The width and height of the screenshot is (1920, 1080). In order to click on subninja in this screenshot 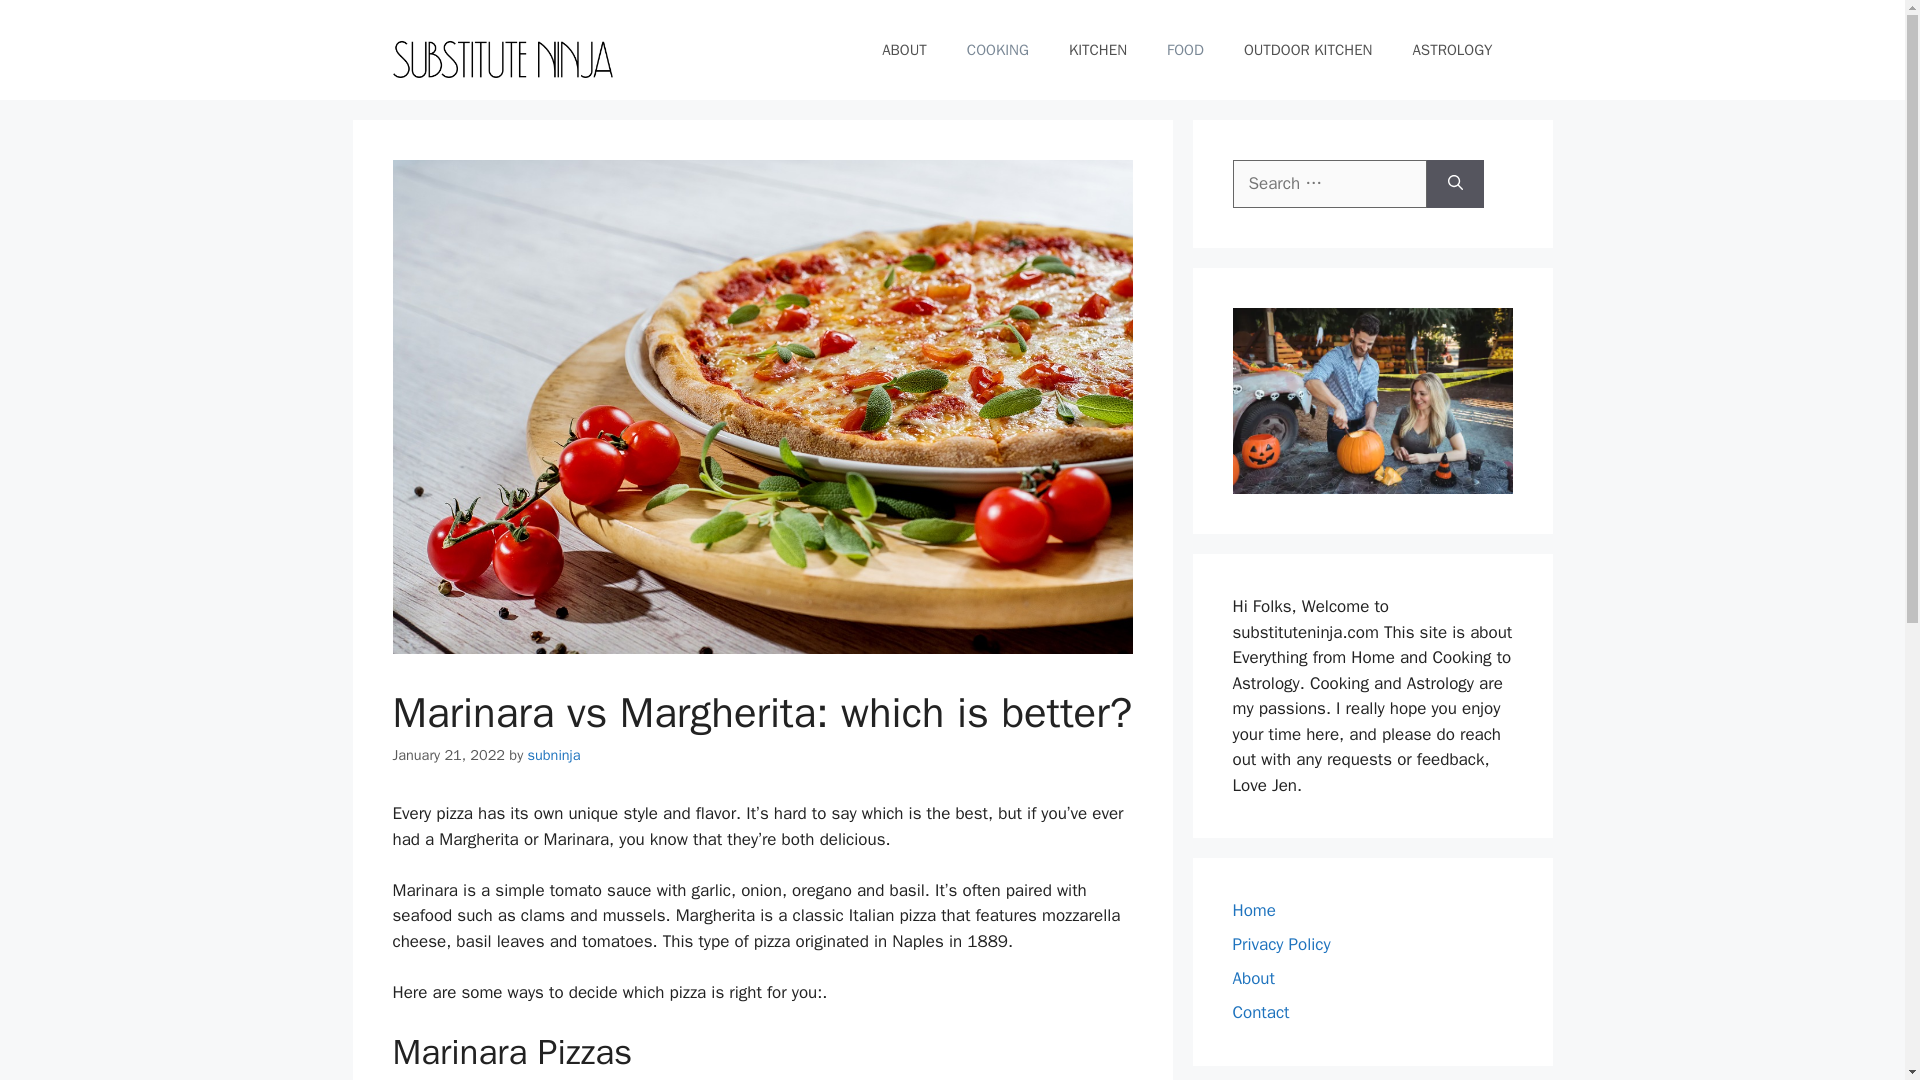, I will do `click(554, 754)`.